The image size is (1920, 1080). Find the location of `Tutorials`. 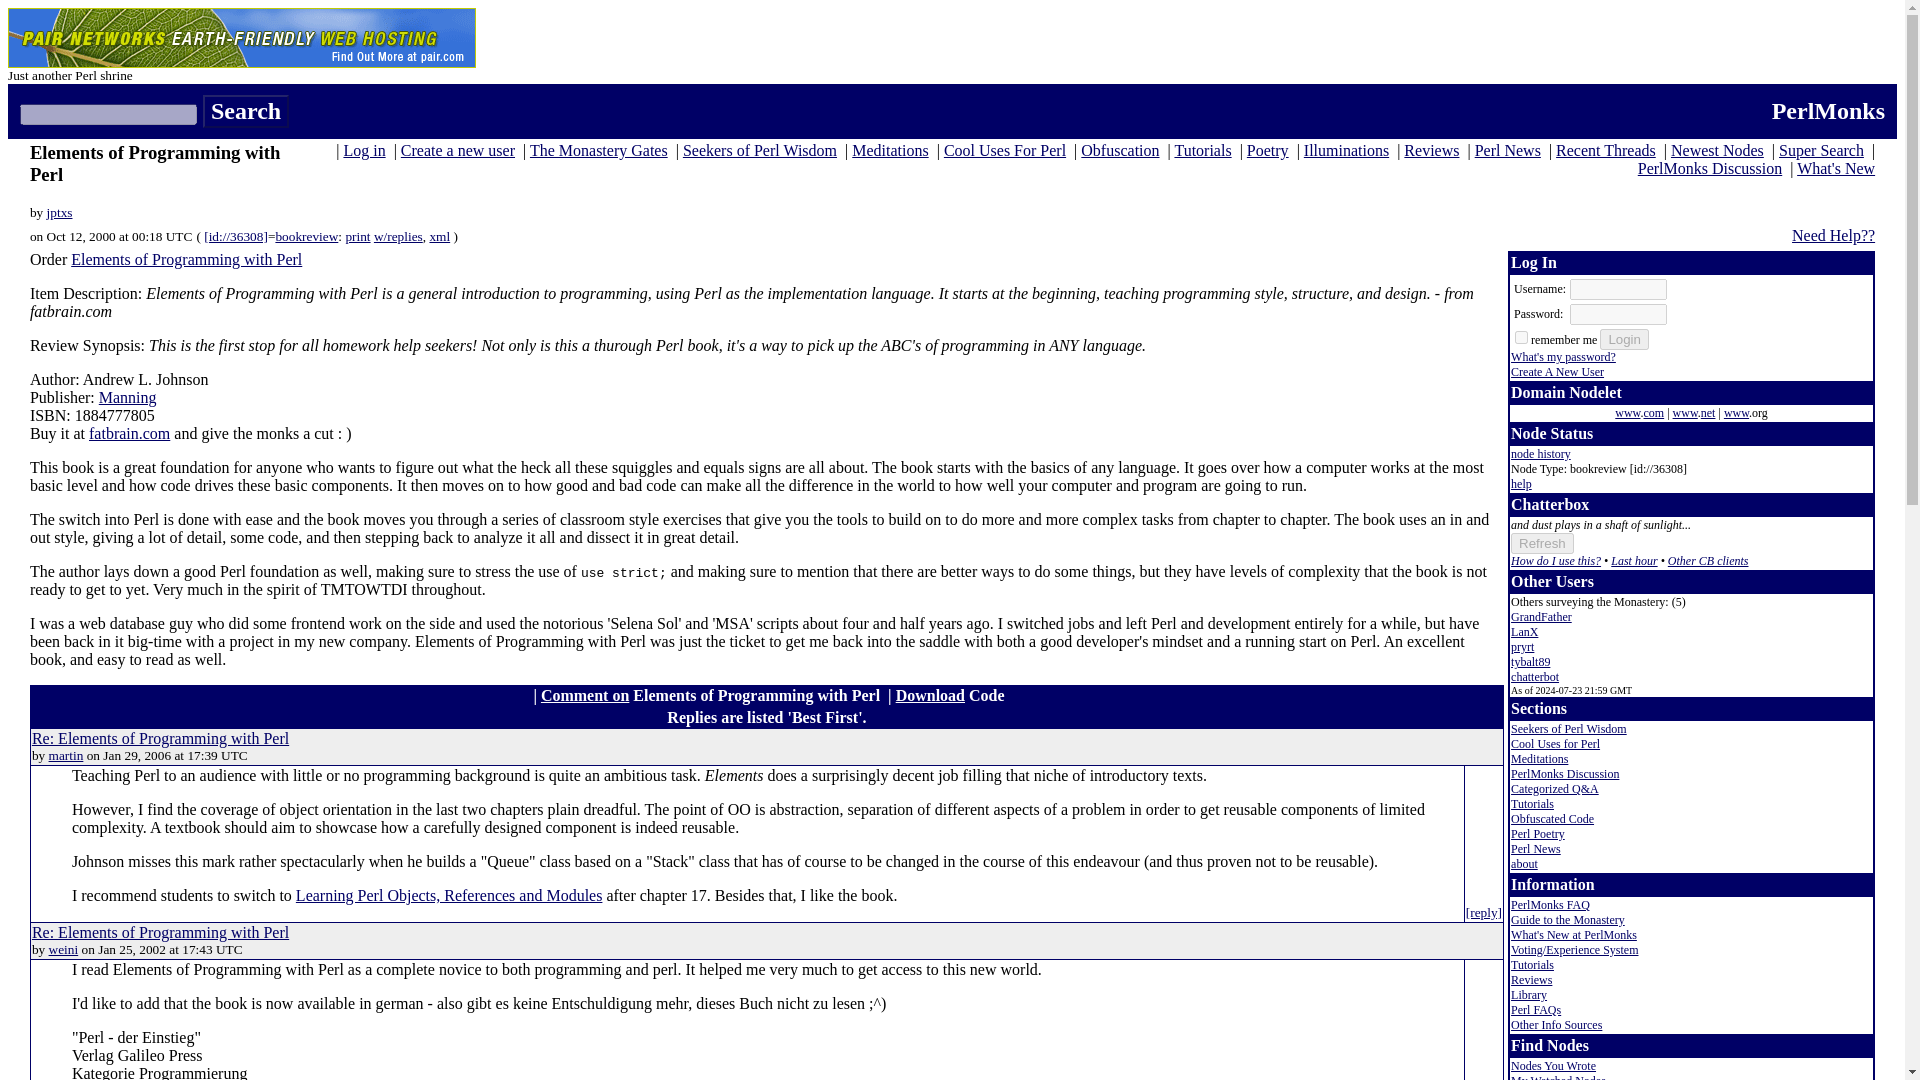

Tutorials is located at coordinates (1202, 150).